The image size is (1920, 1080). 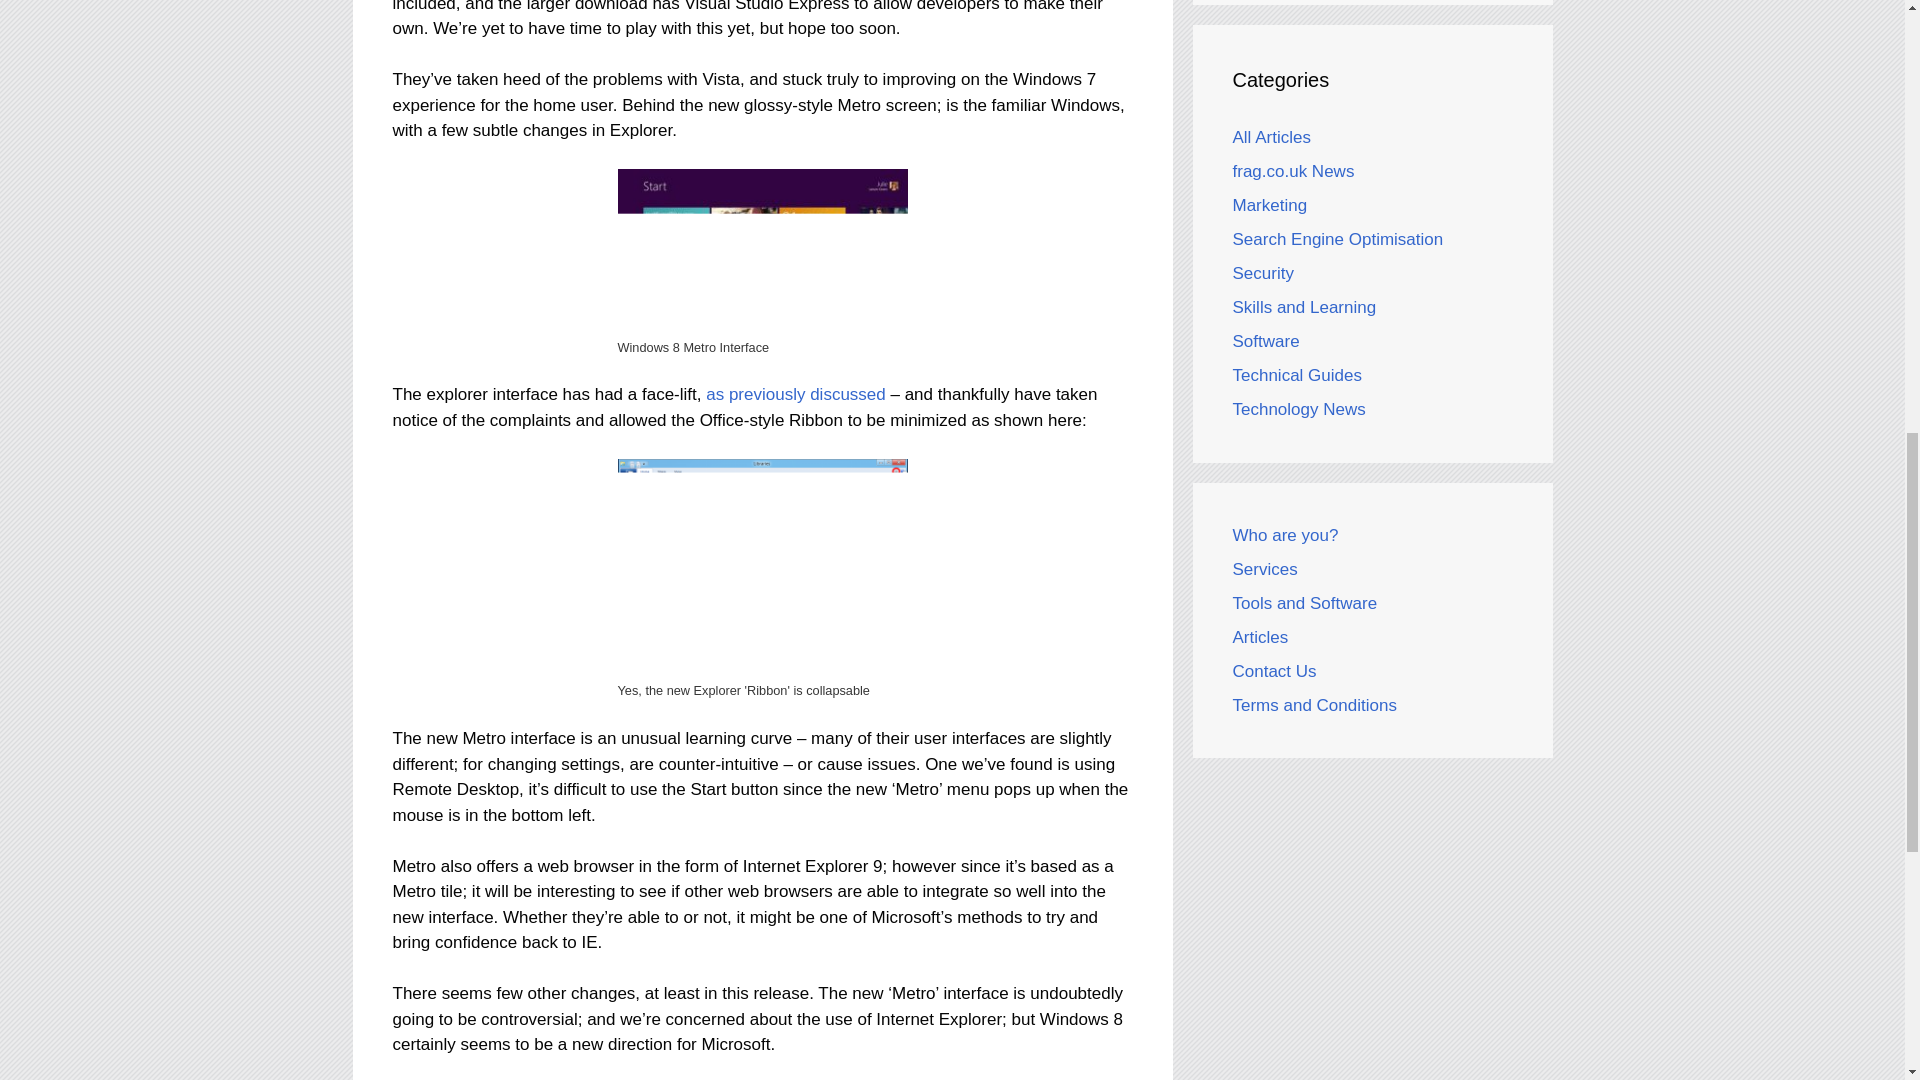 What do you see at coordinates (763, 250) in the screenshot?
I see `Windows 8 Metro Interface` at bounding box center [763, 250].